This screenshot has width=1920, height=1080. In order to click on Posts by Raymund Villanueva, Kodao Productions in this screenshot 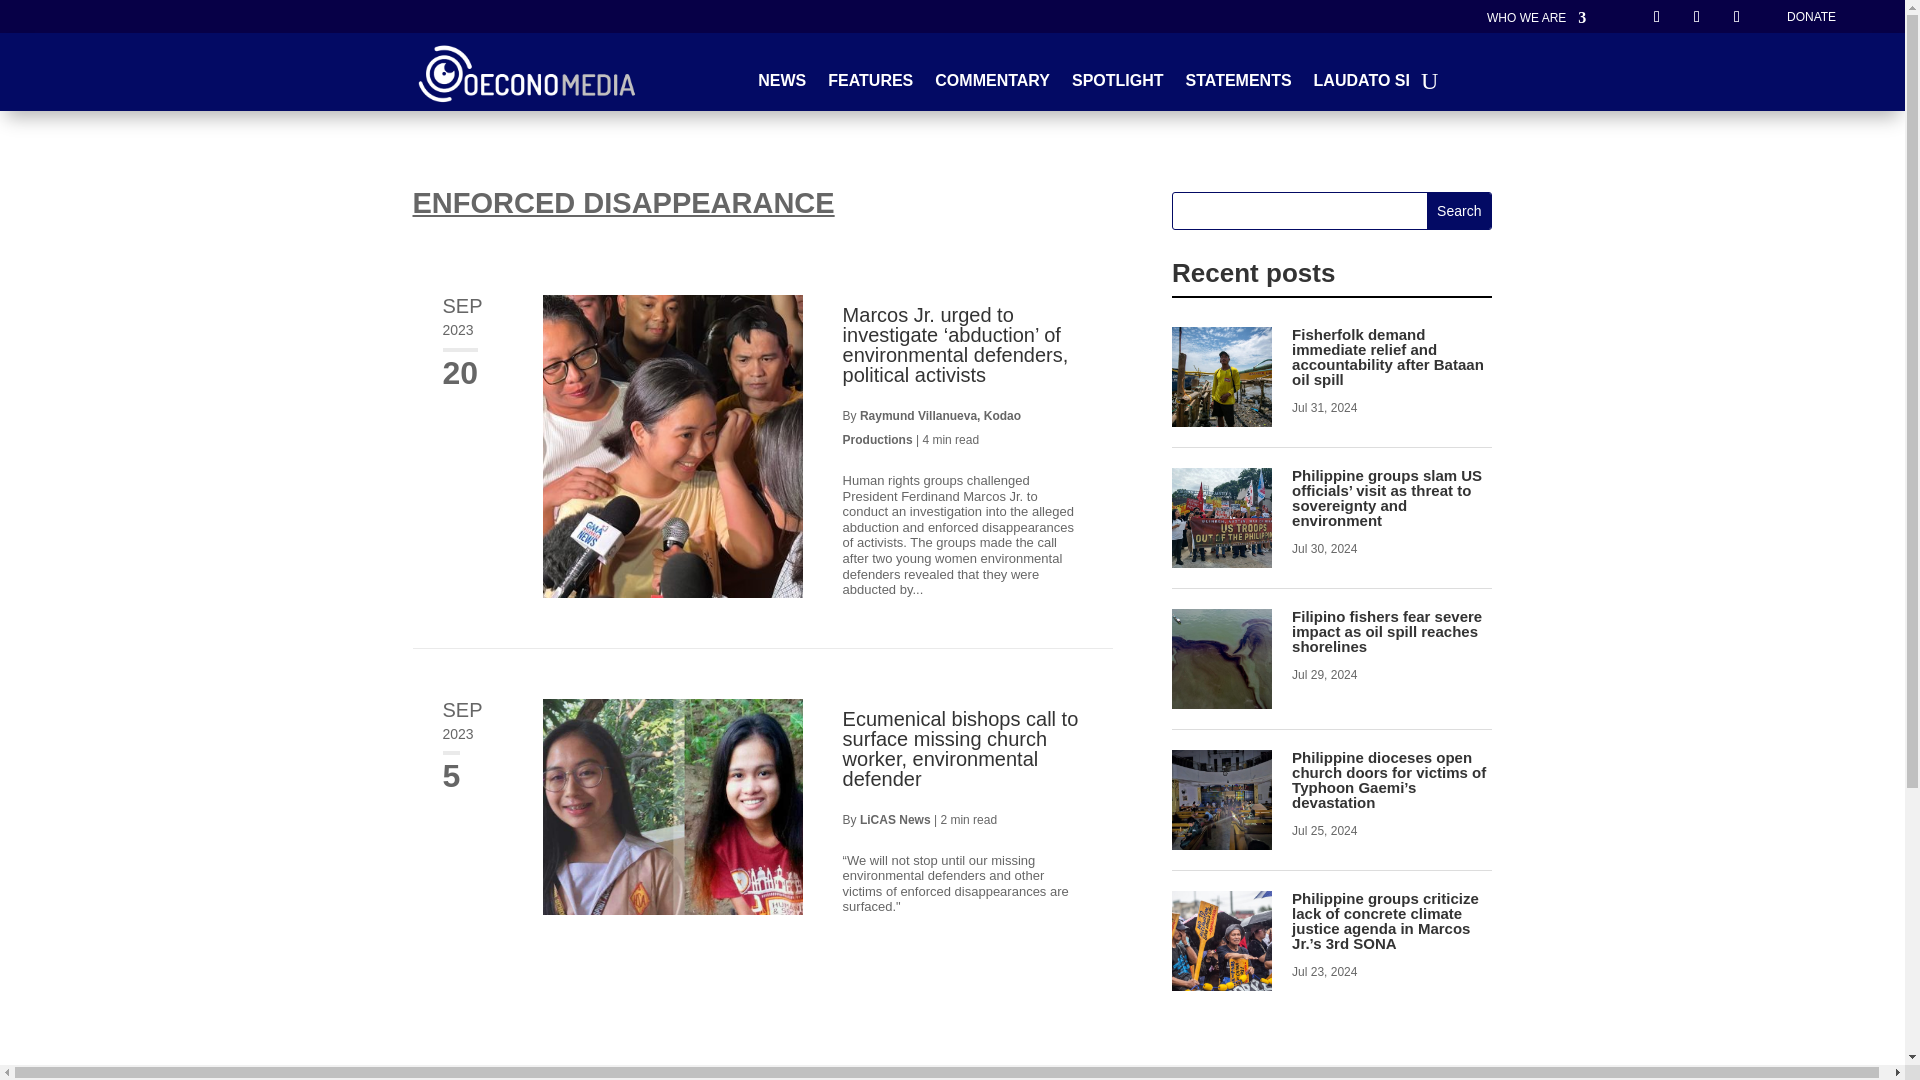, I will do `click(932, 428)`.